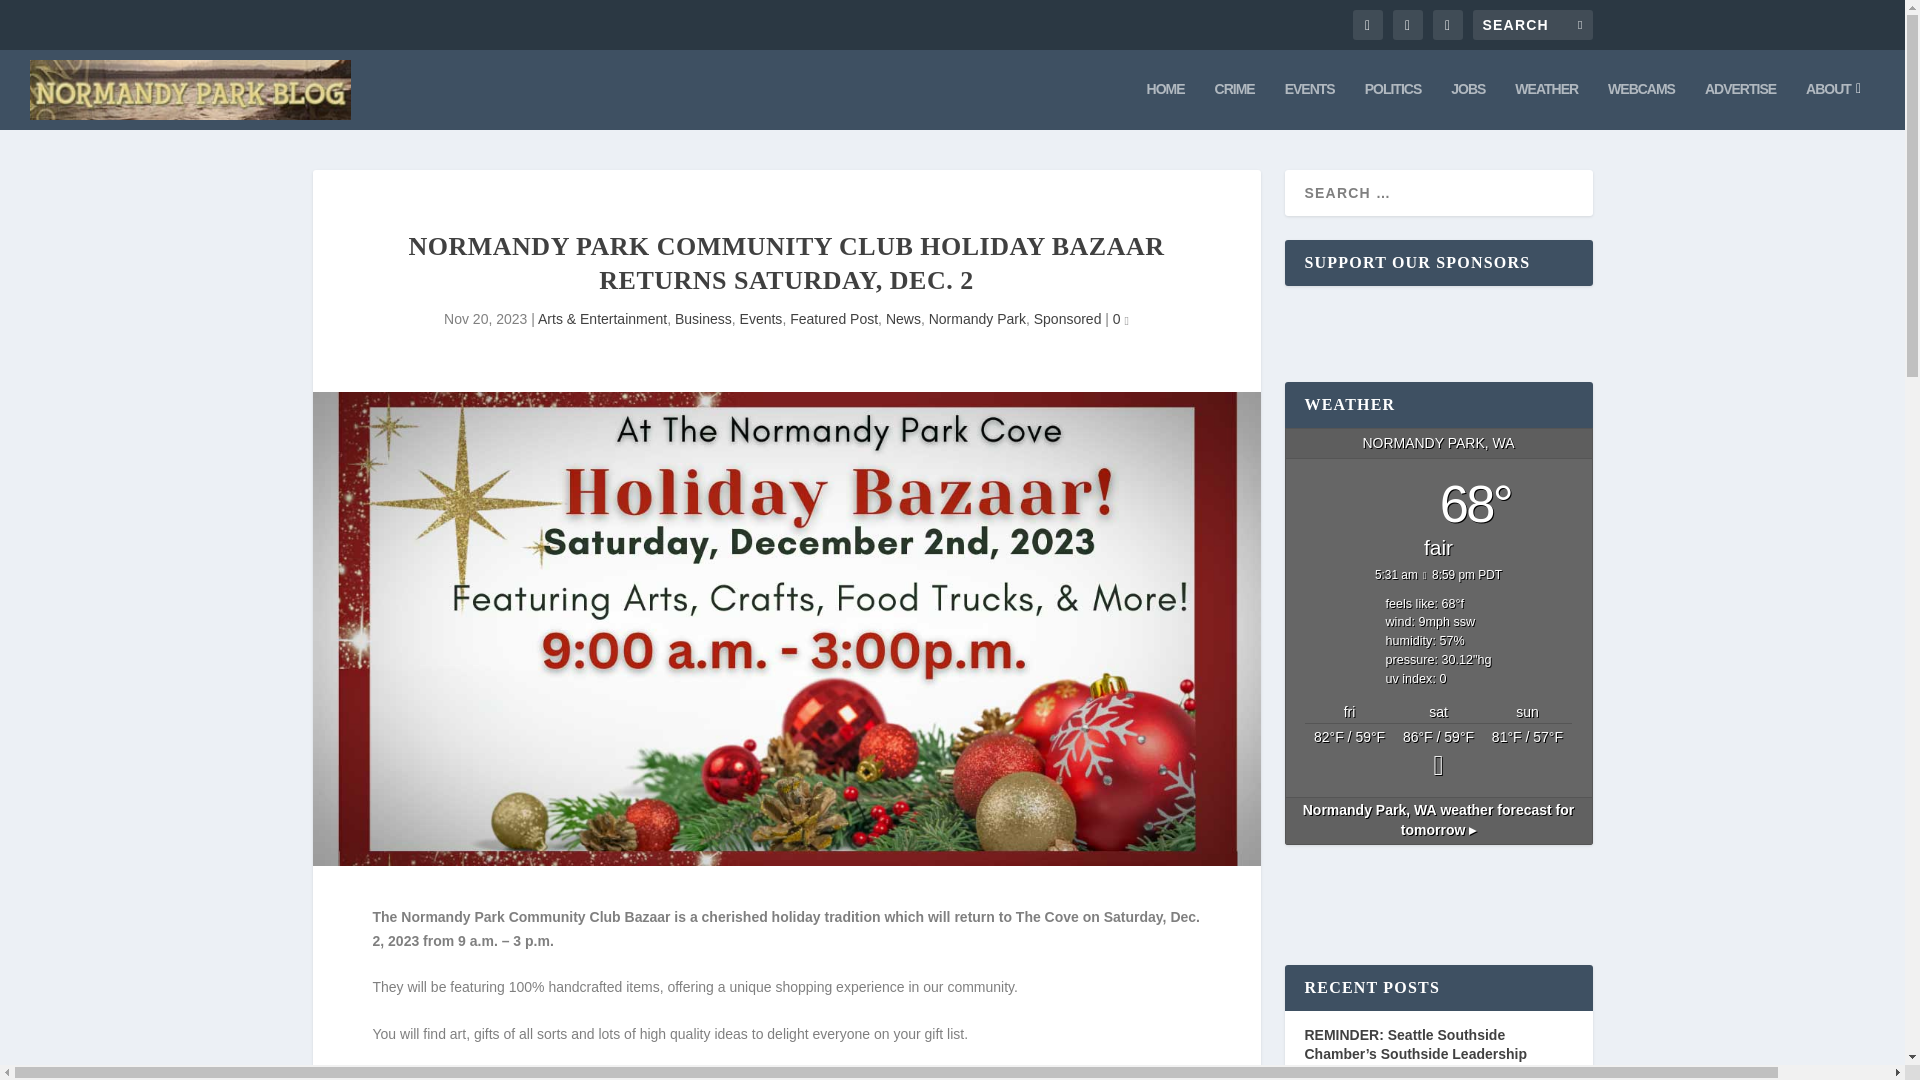 The width and height of the screenshot is (1920, 1080). What do you see at coordinates (1126, 320) in the screenshot?
I see `comment count` at bounding box center [1126, 320].